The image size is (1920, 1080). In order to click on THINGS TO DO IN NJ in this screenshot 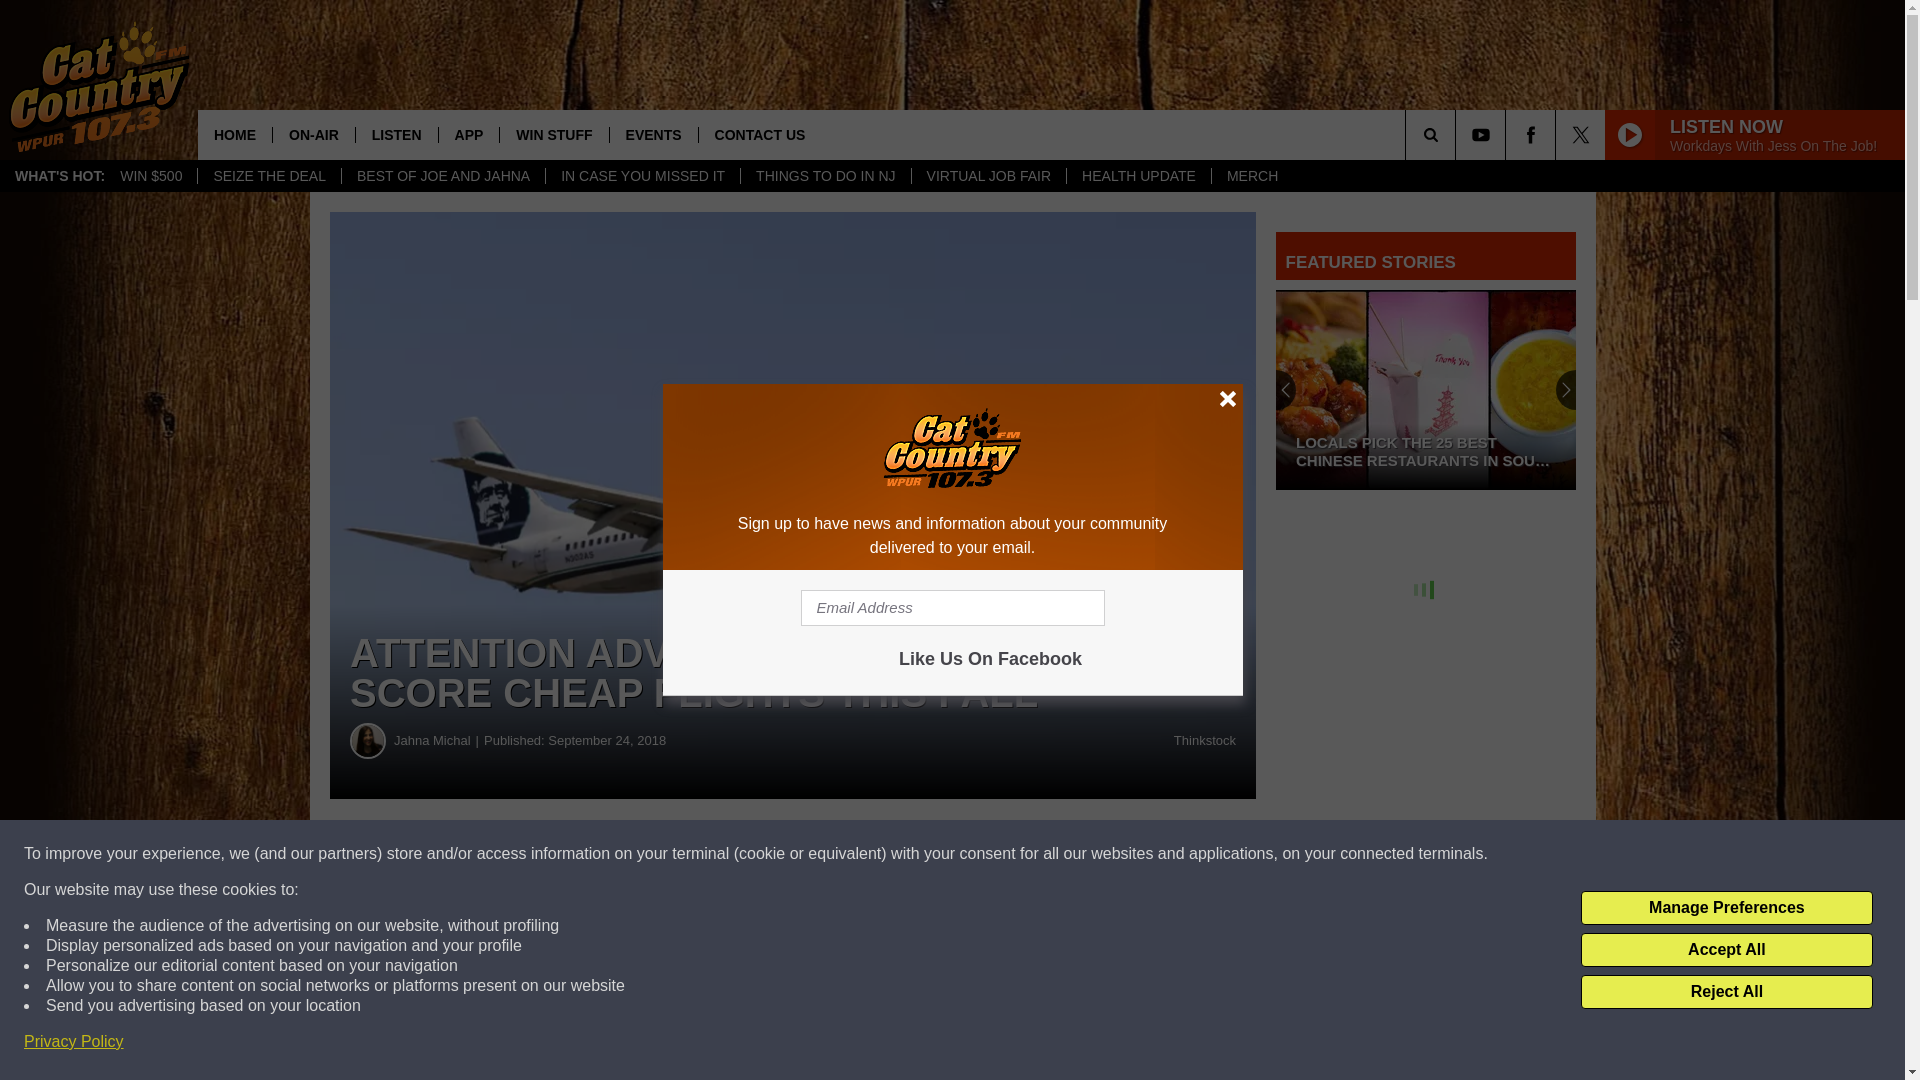, I will do `click(824, 176)`.